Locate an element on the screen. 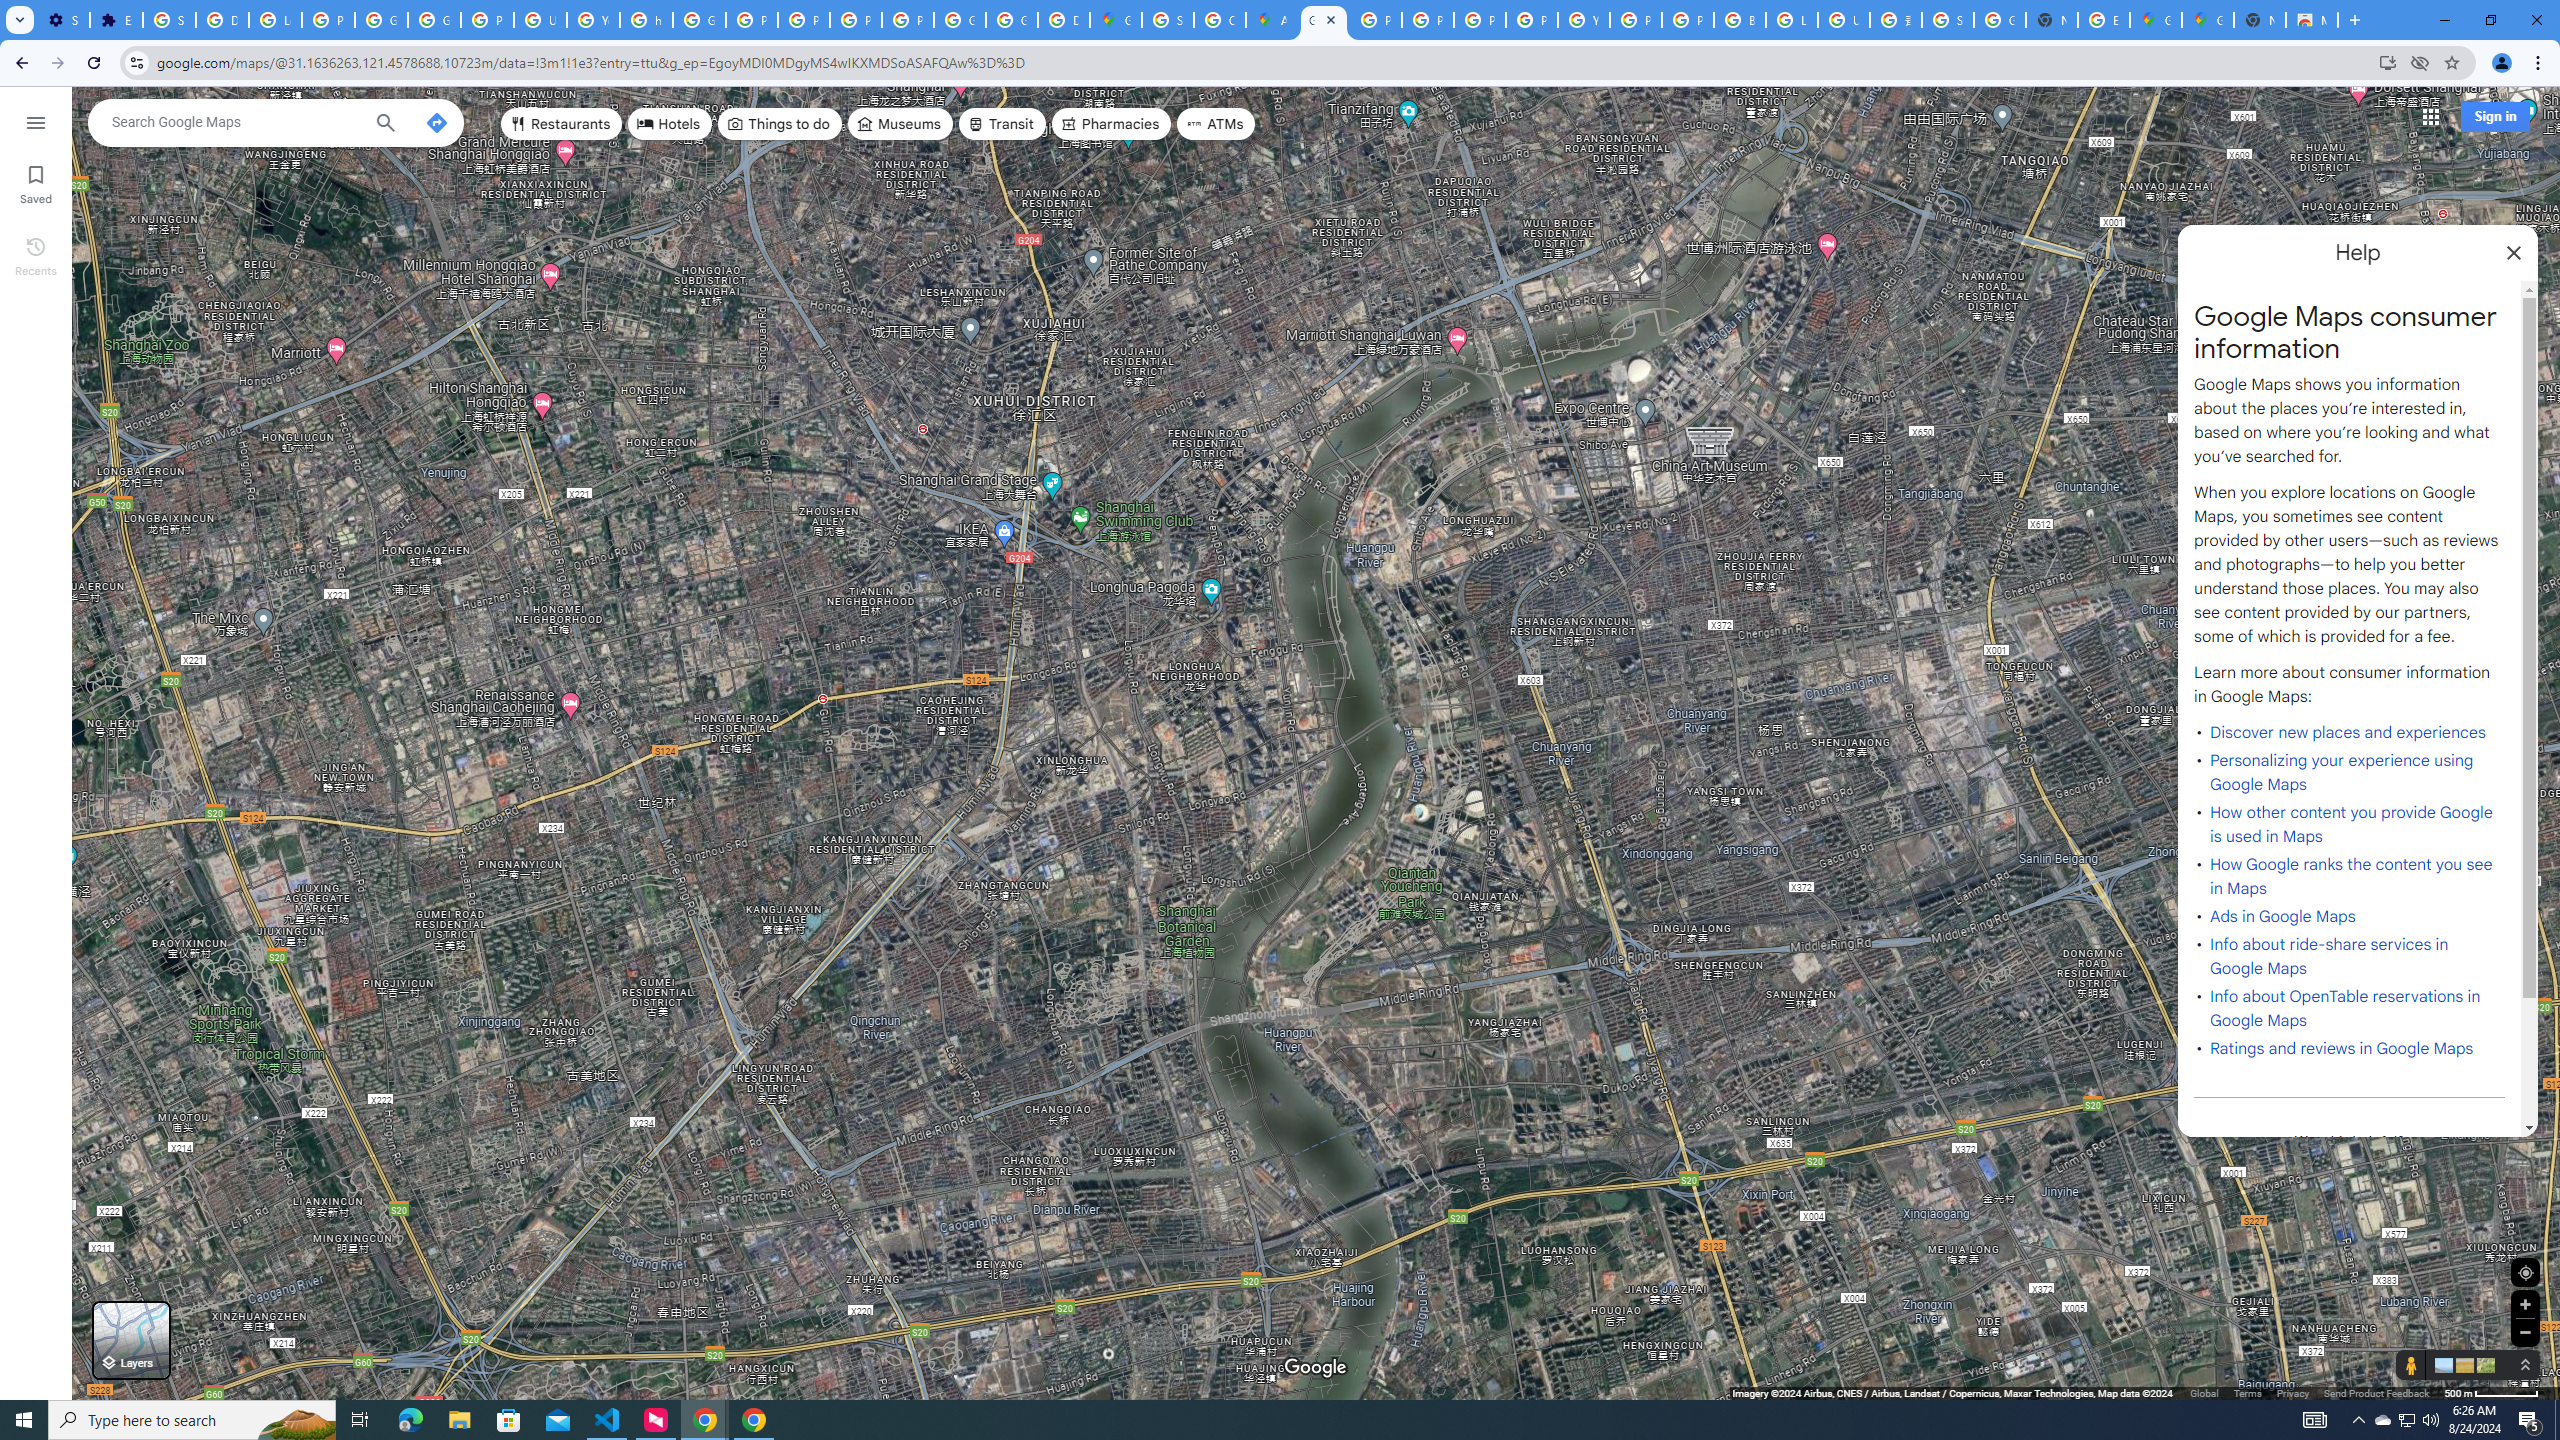 Image resolution: width=2560 pixels, height=1440 pixels. Privacy Help Center - Policies Help is located at coordinates (750, 20).